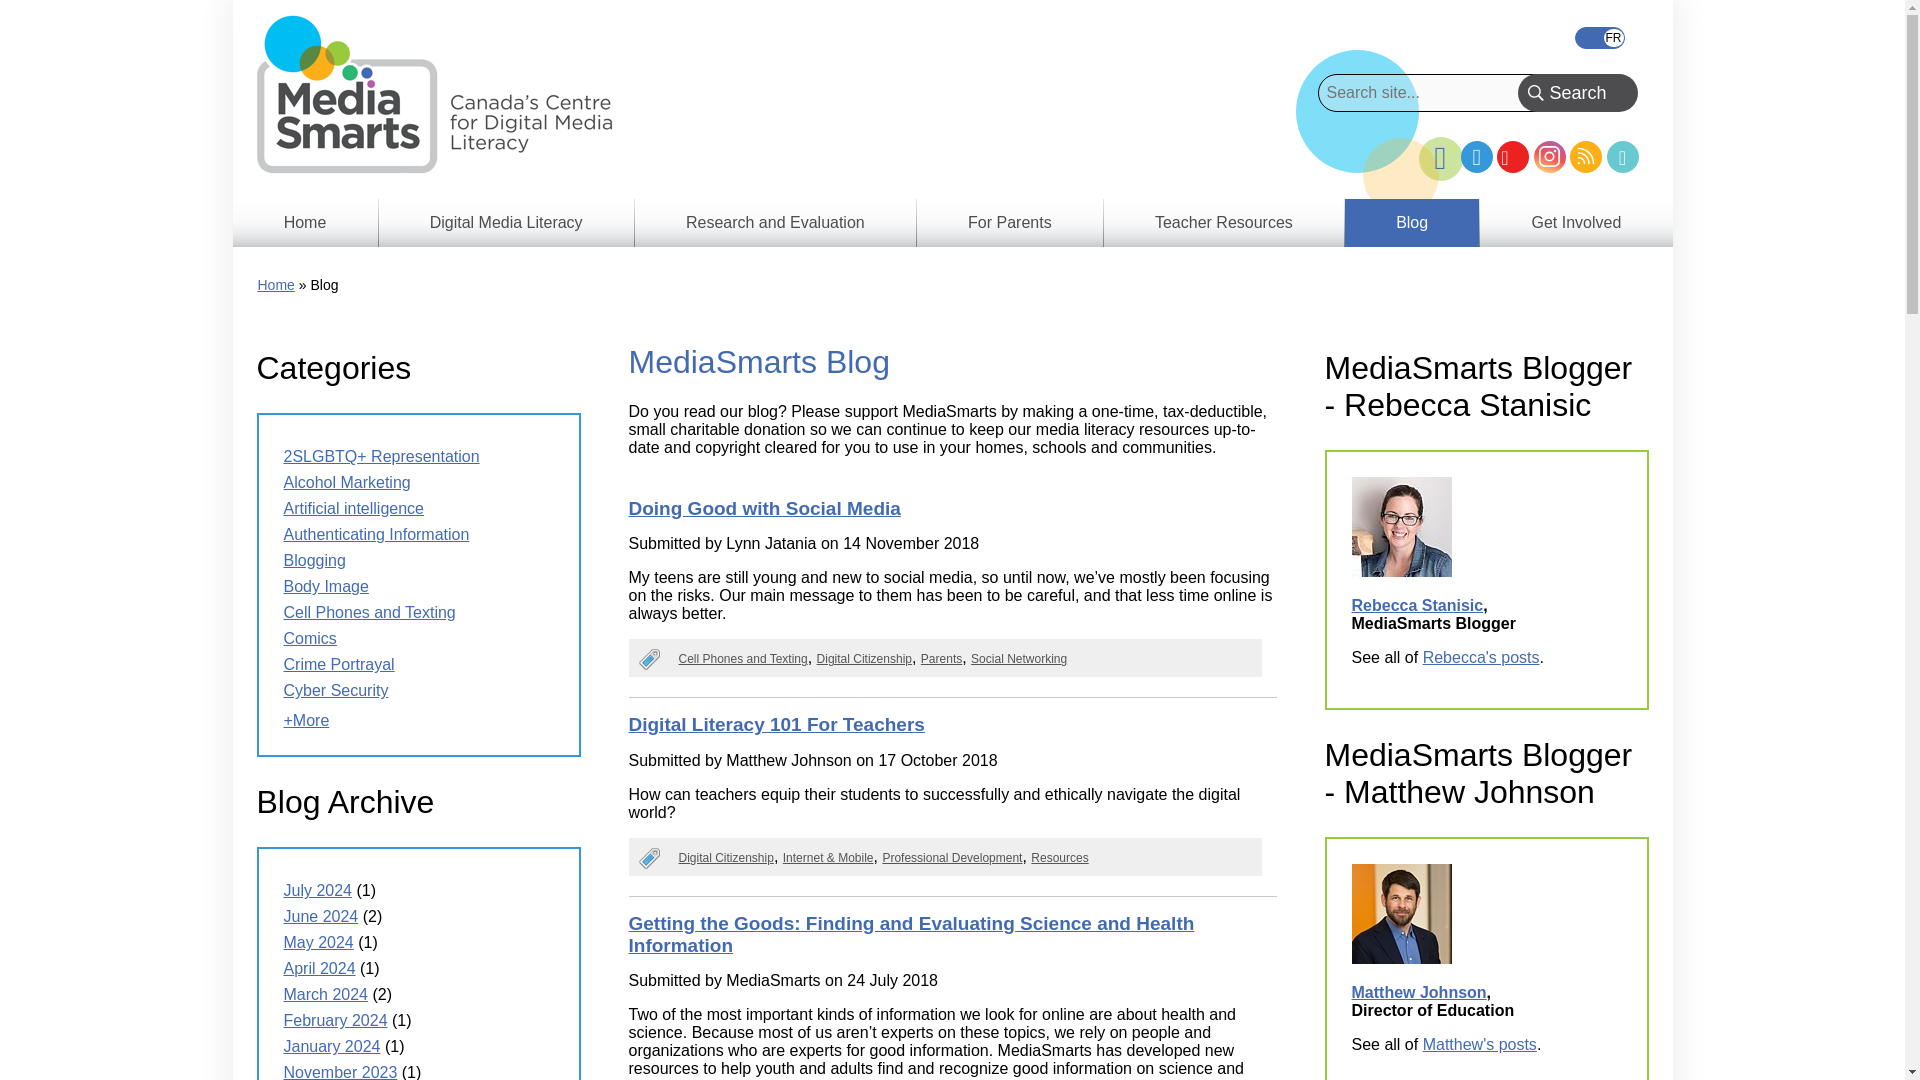 This screenshot has width=1920, height=1080. I want to click on Research and Evaluation, so click(775, 222).